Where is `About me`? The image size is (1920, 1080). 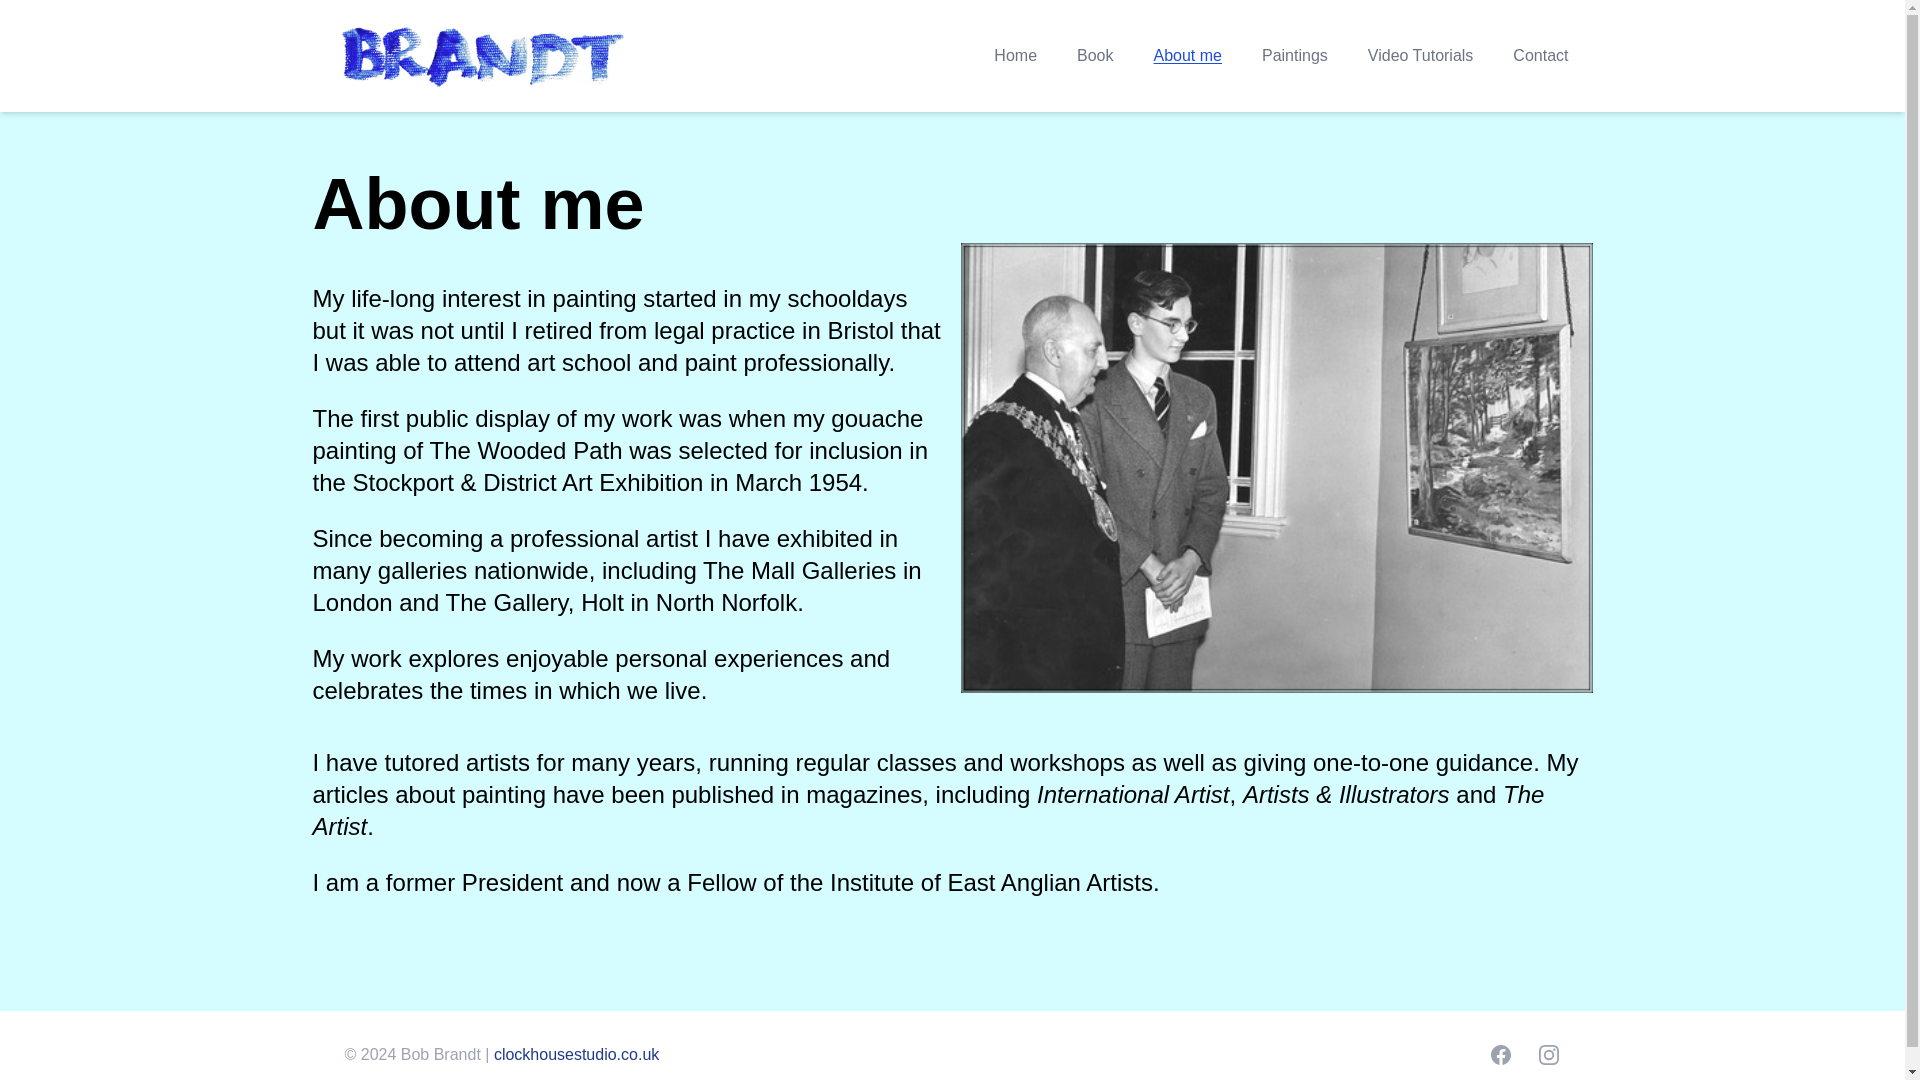 About me is located at coordinates (1187, 56).